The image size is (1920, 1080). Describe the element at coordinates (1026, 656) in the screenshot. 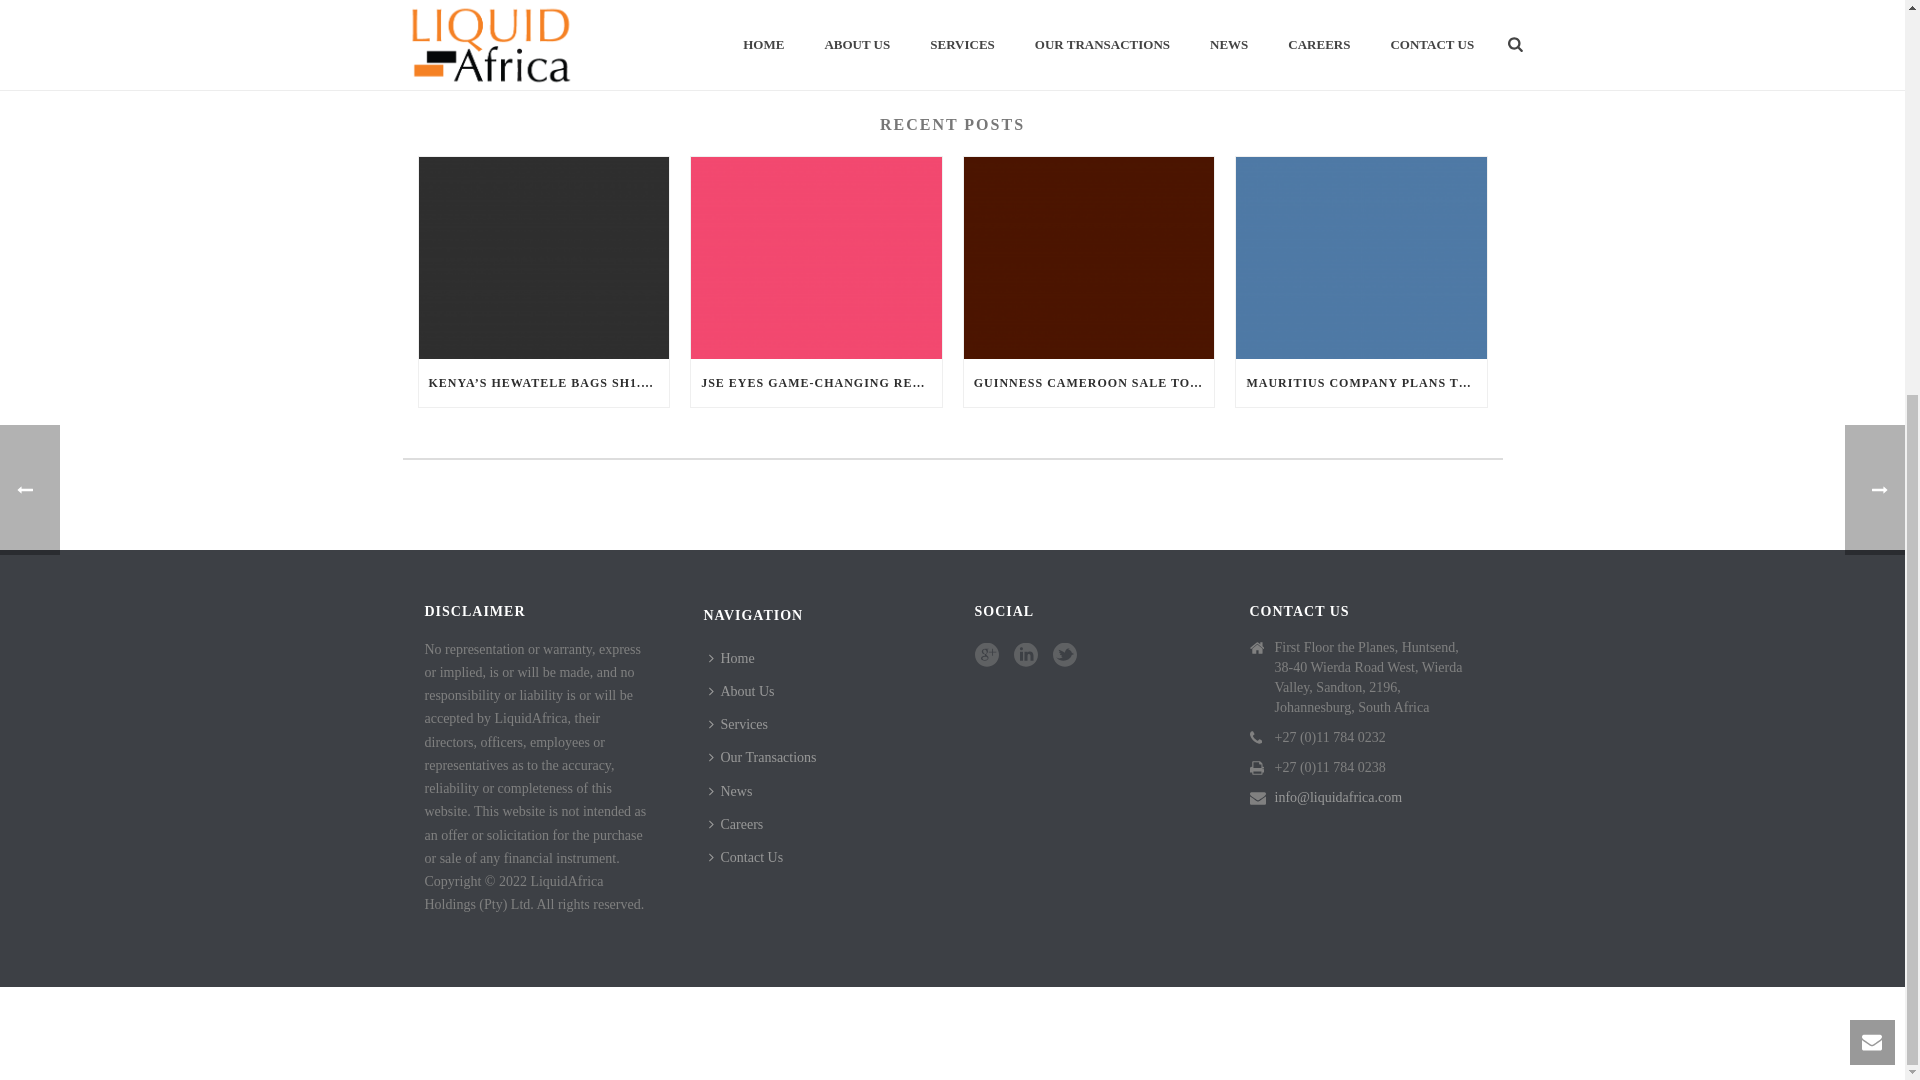

I see `Follow Us on linkedin` at that location.